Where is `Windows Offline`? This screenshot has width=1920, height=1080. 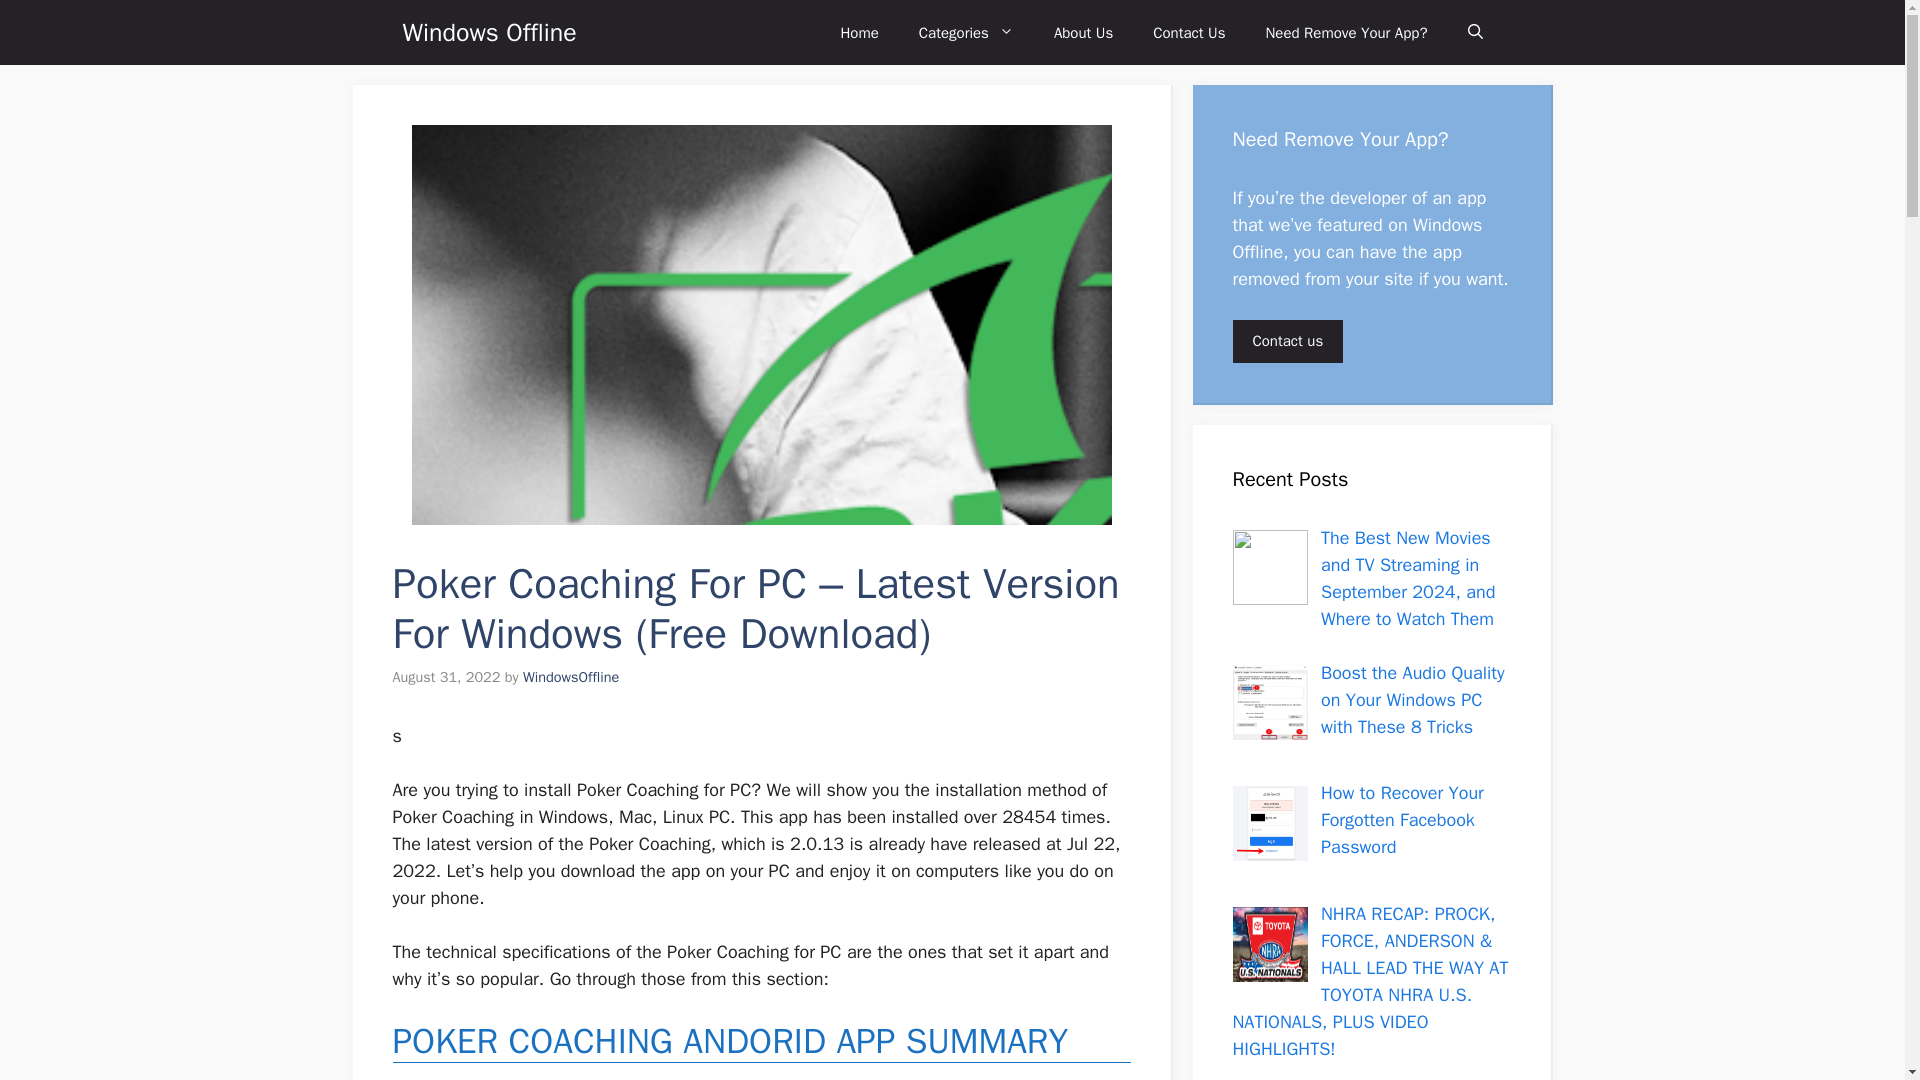
Windows Offline is located at coordinates (488, 32).